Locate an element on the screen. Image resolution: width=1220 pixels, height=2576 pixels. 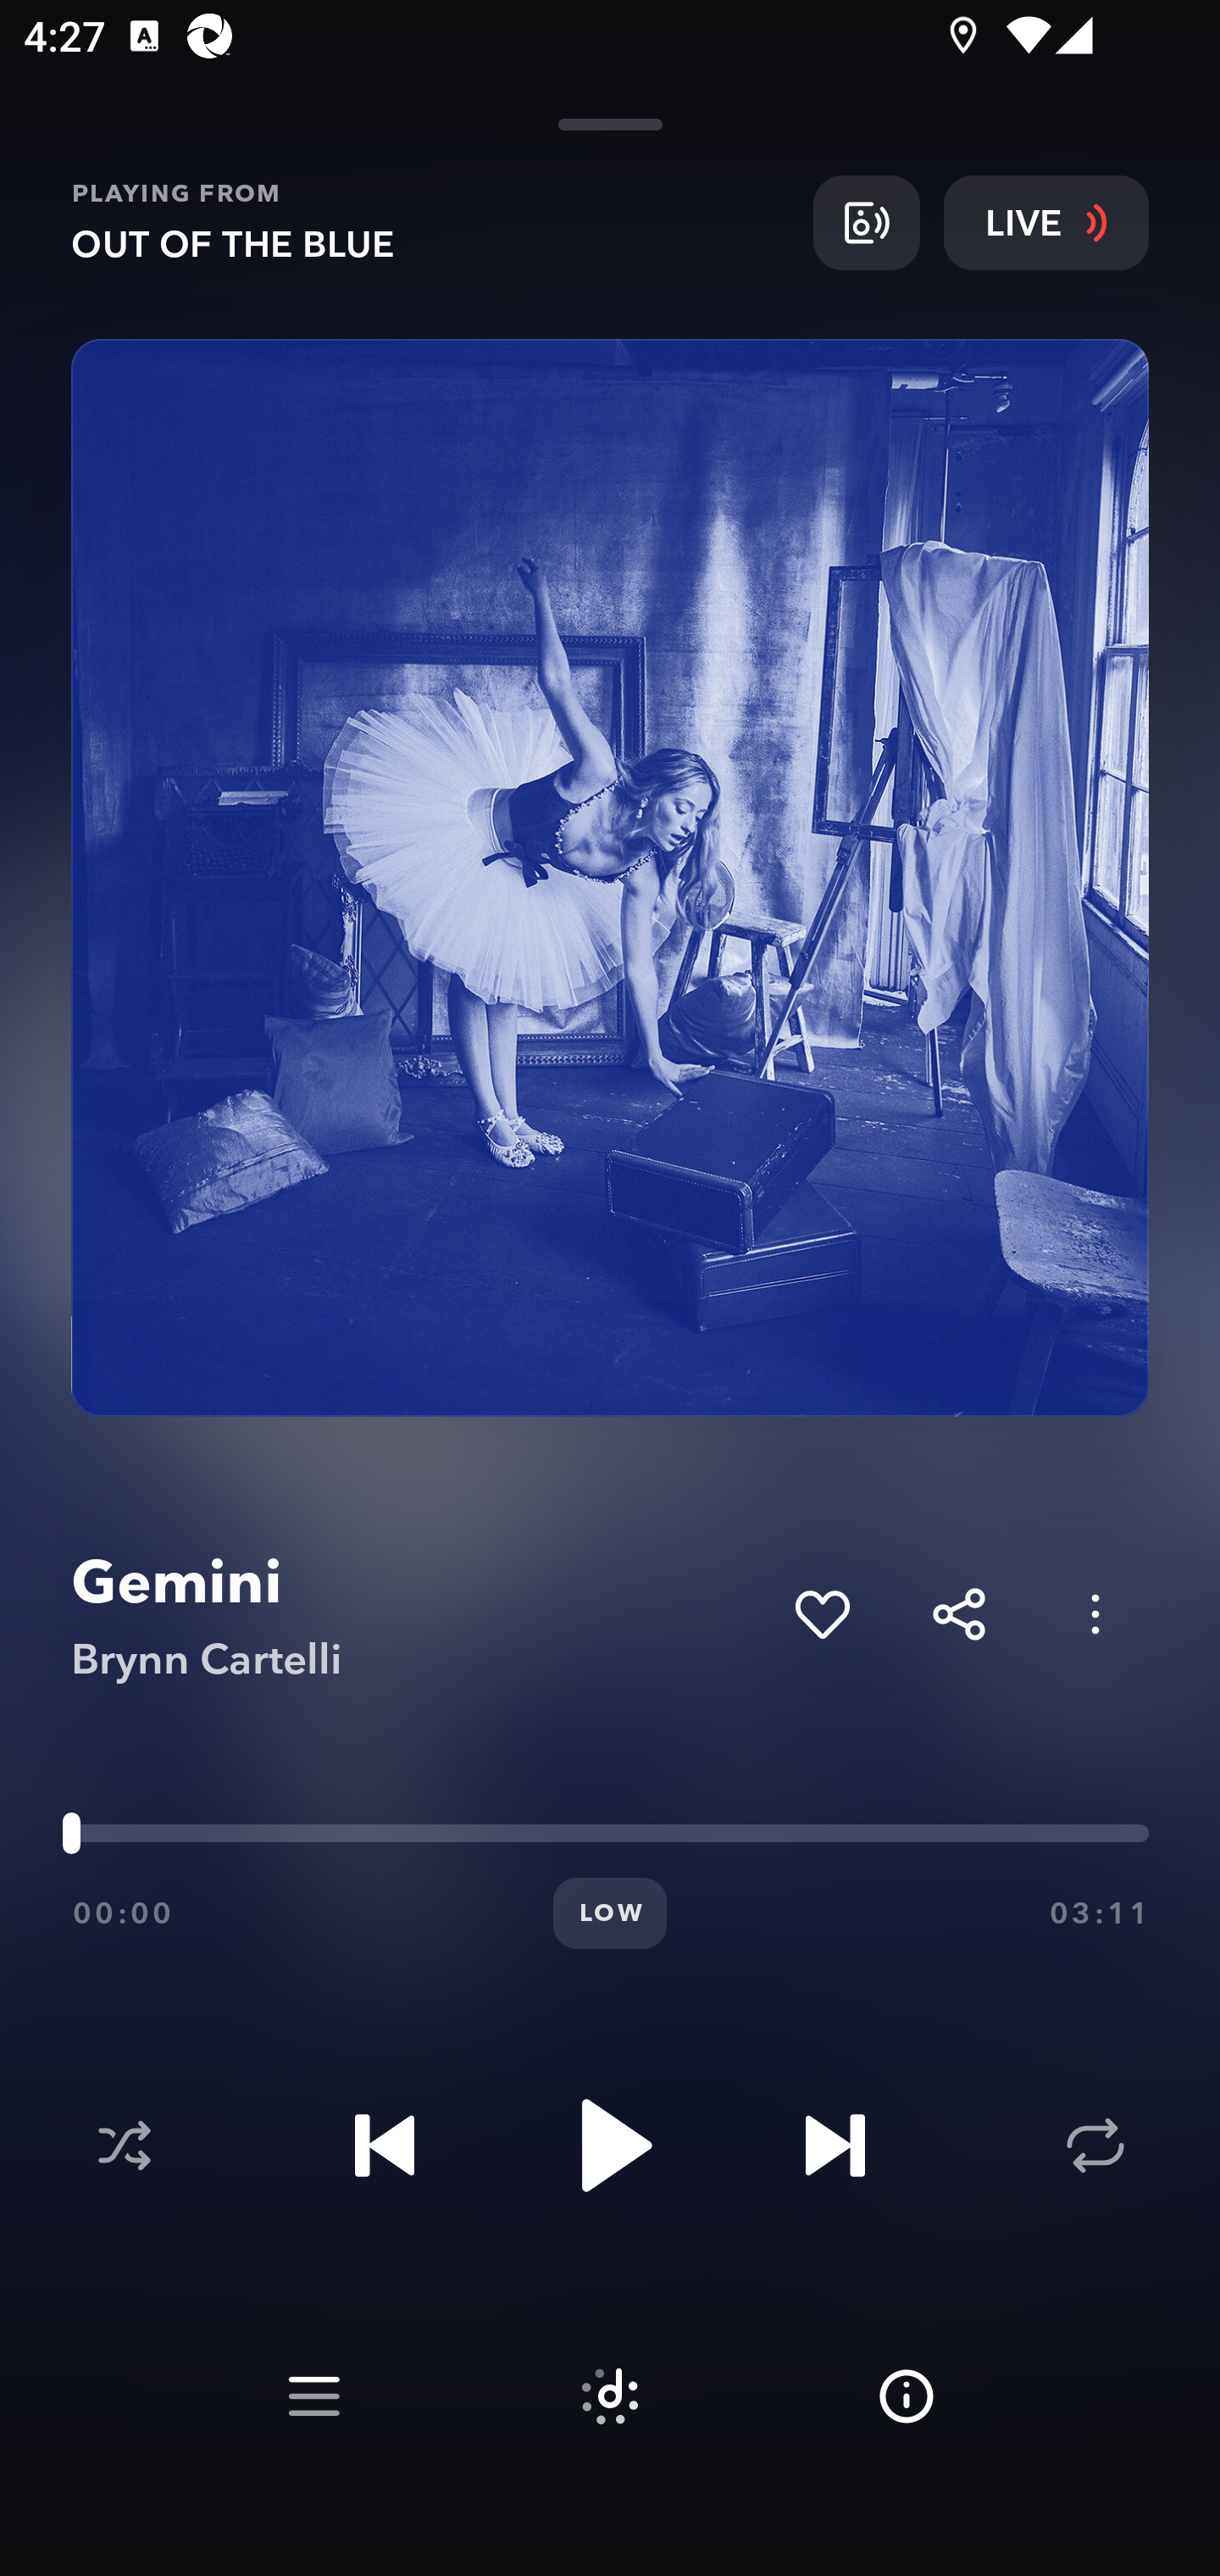
Gemini Brynn Cartelli is located at coordinates (420, 1615).